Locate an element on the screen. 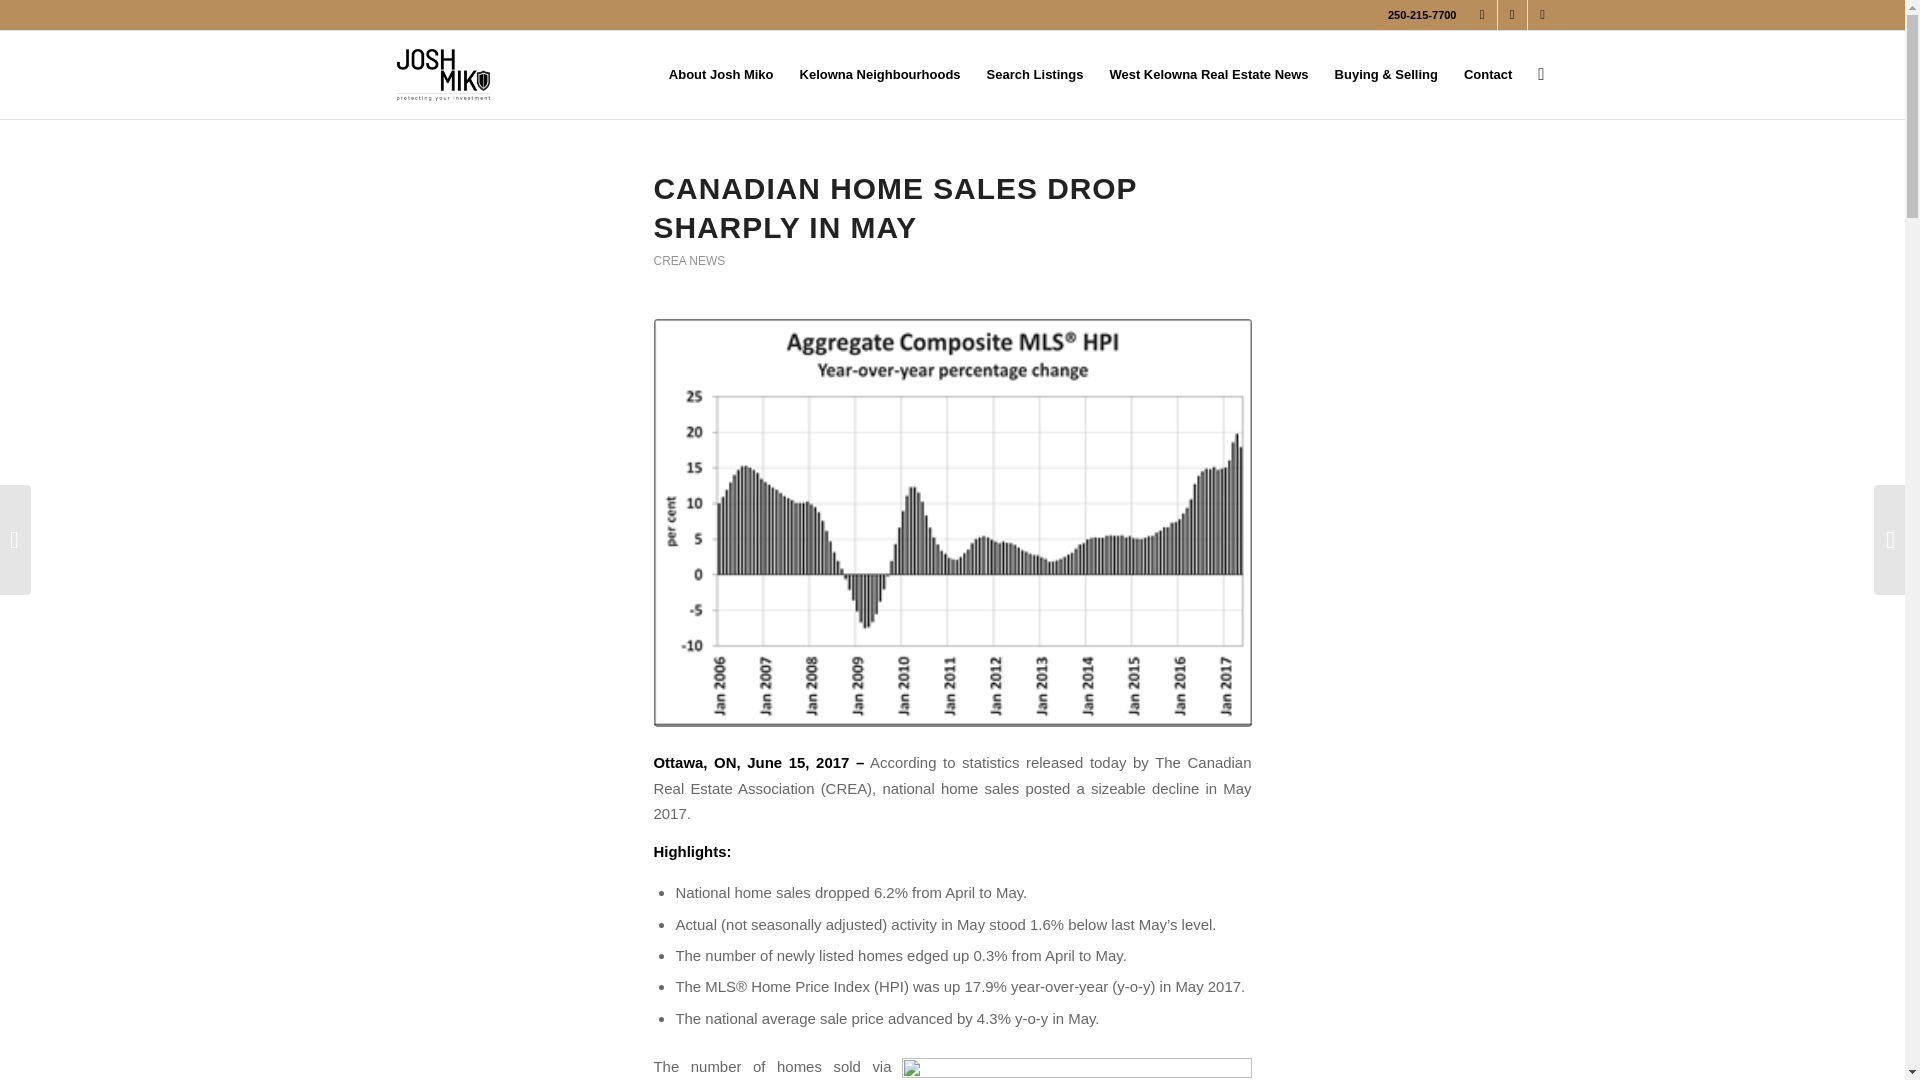 This screenshot has height=1080, width=1920. West Kelowna Real Estate News is located at coordinates (1208, 74).